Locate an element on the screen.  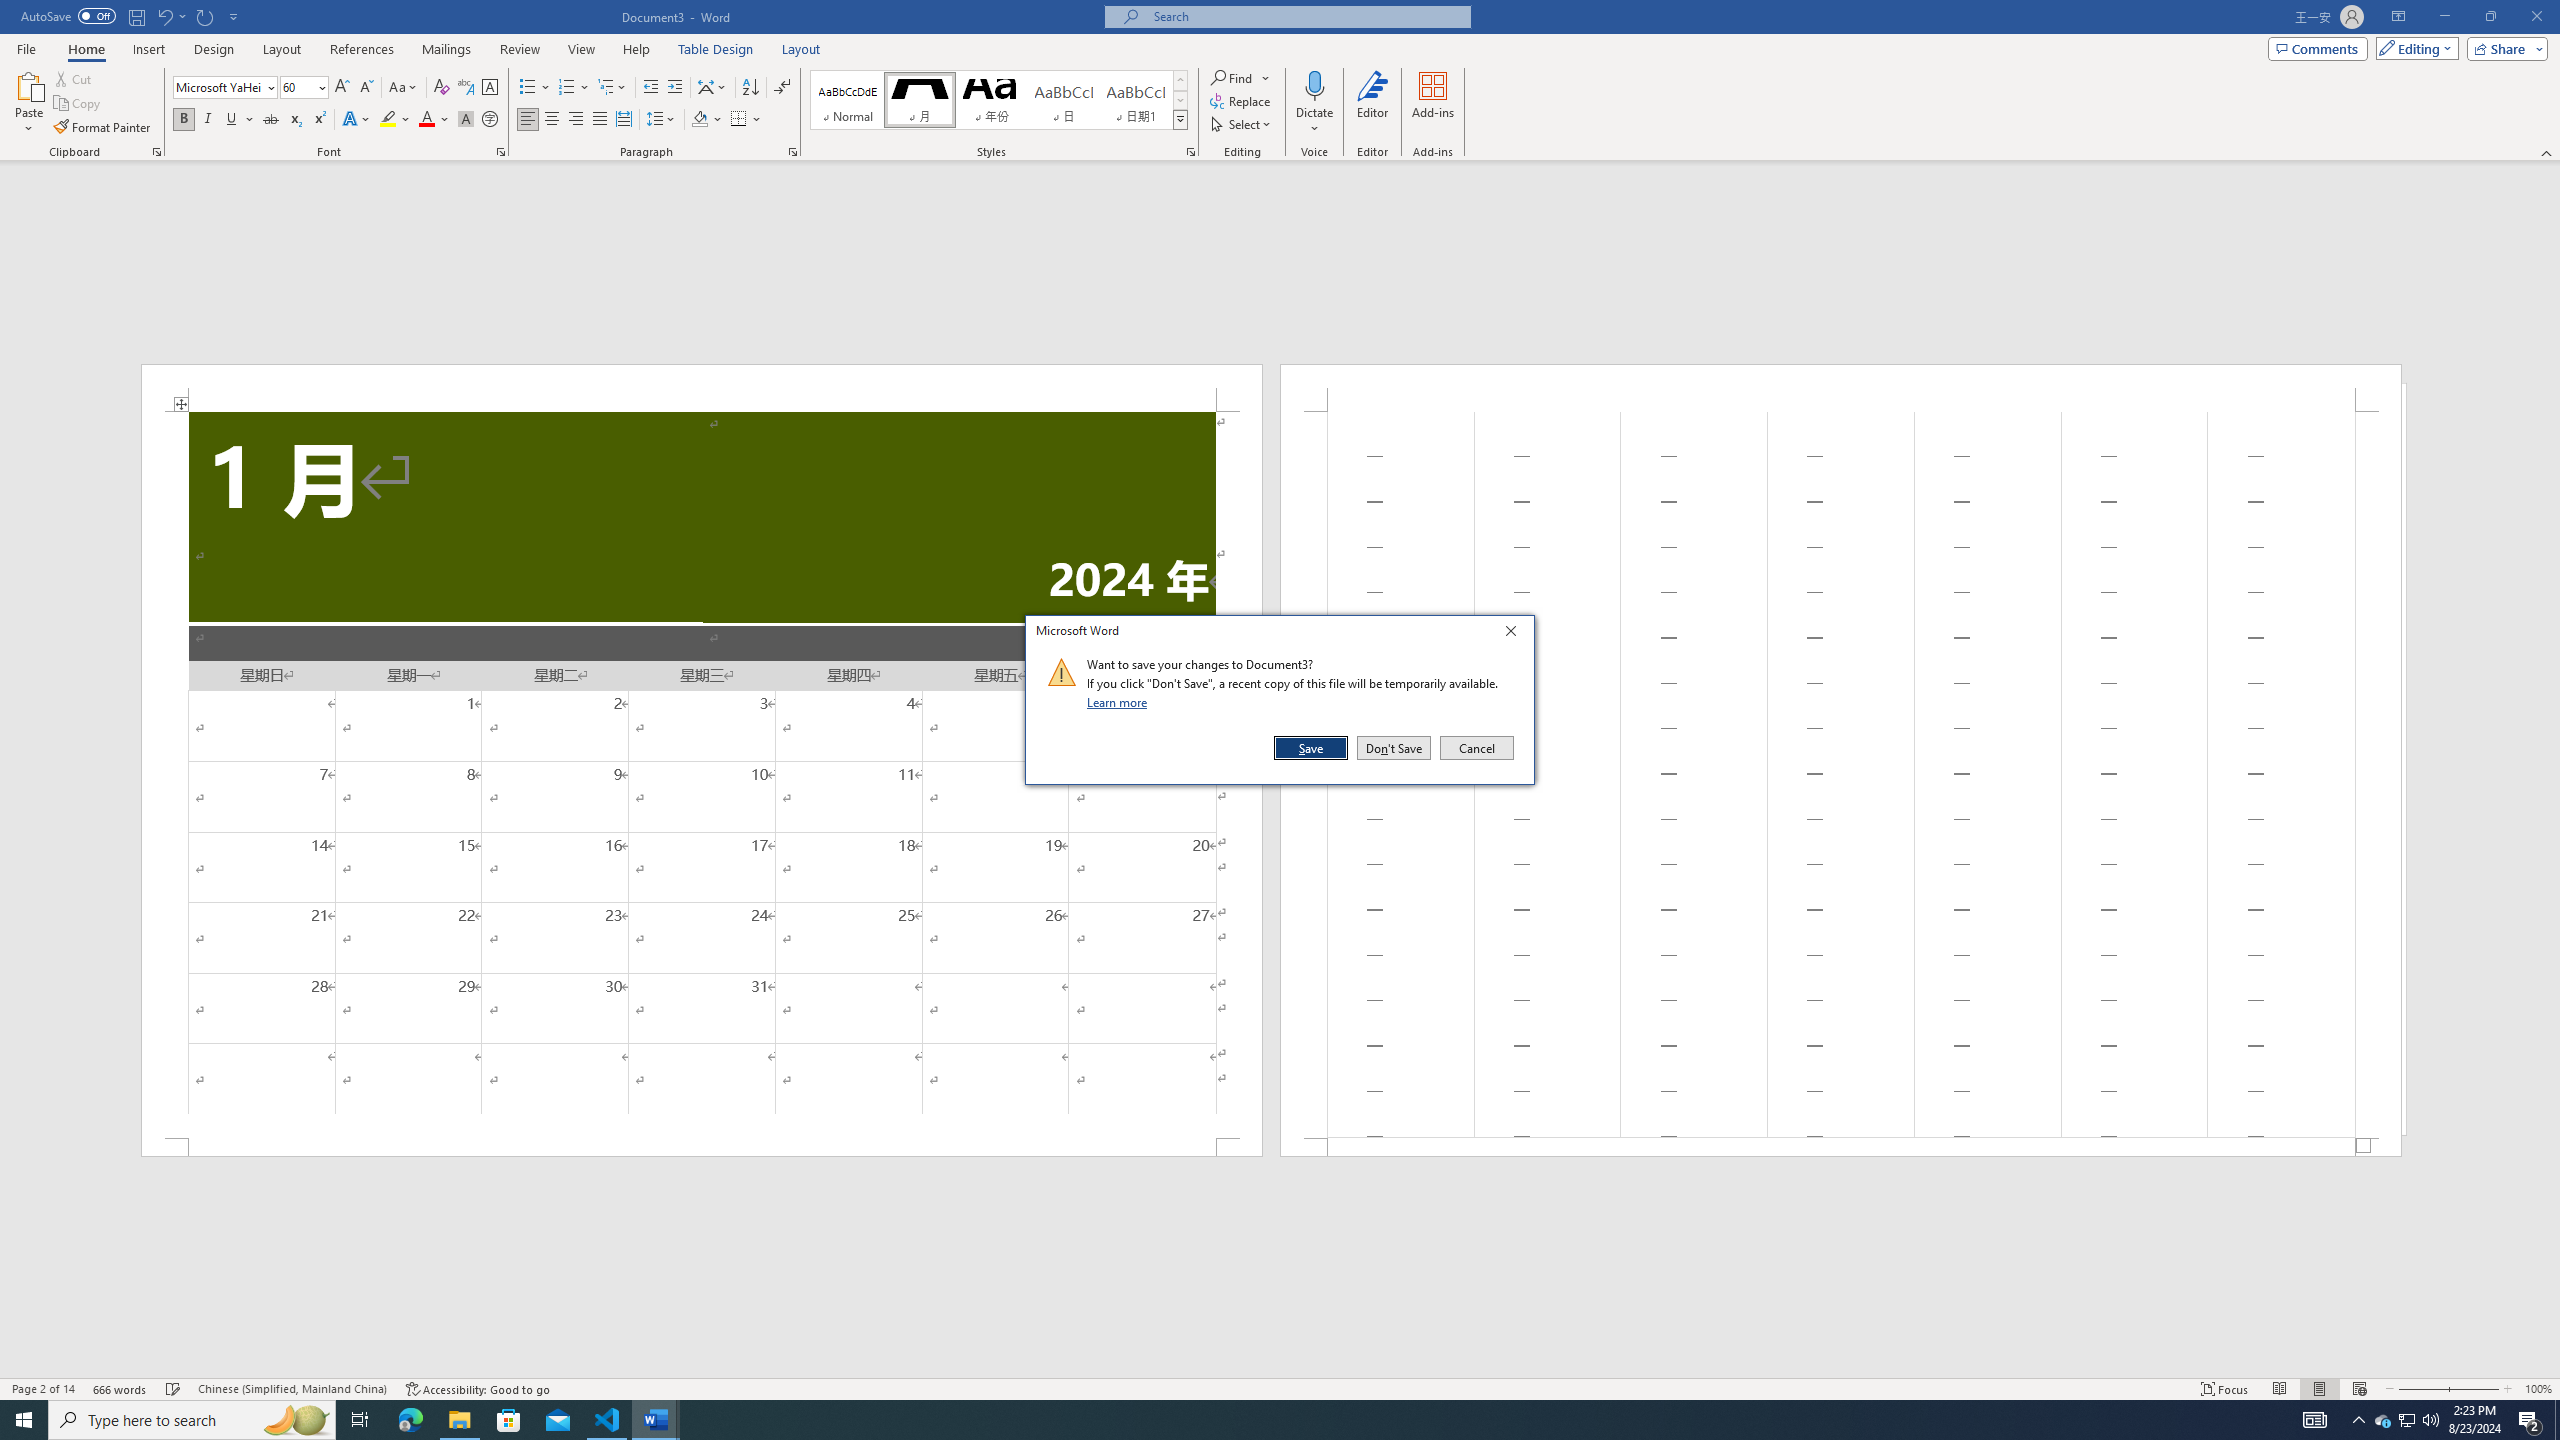
Grow Font is located at coordinates (342, 88).